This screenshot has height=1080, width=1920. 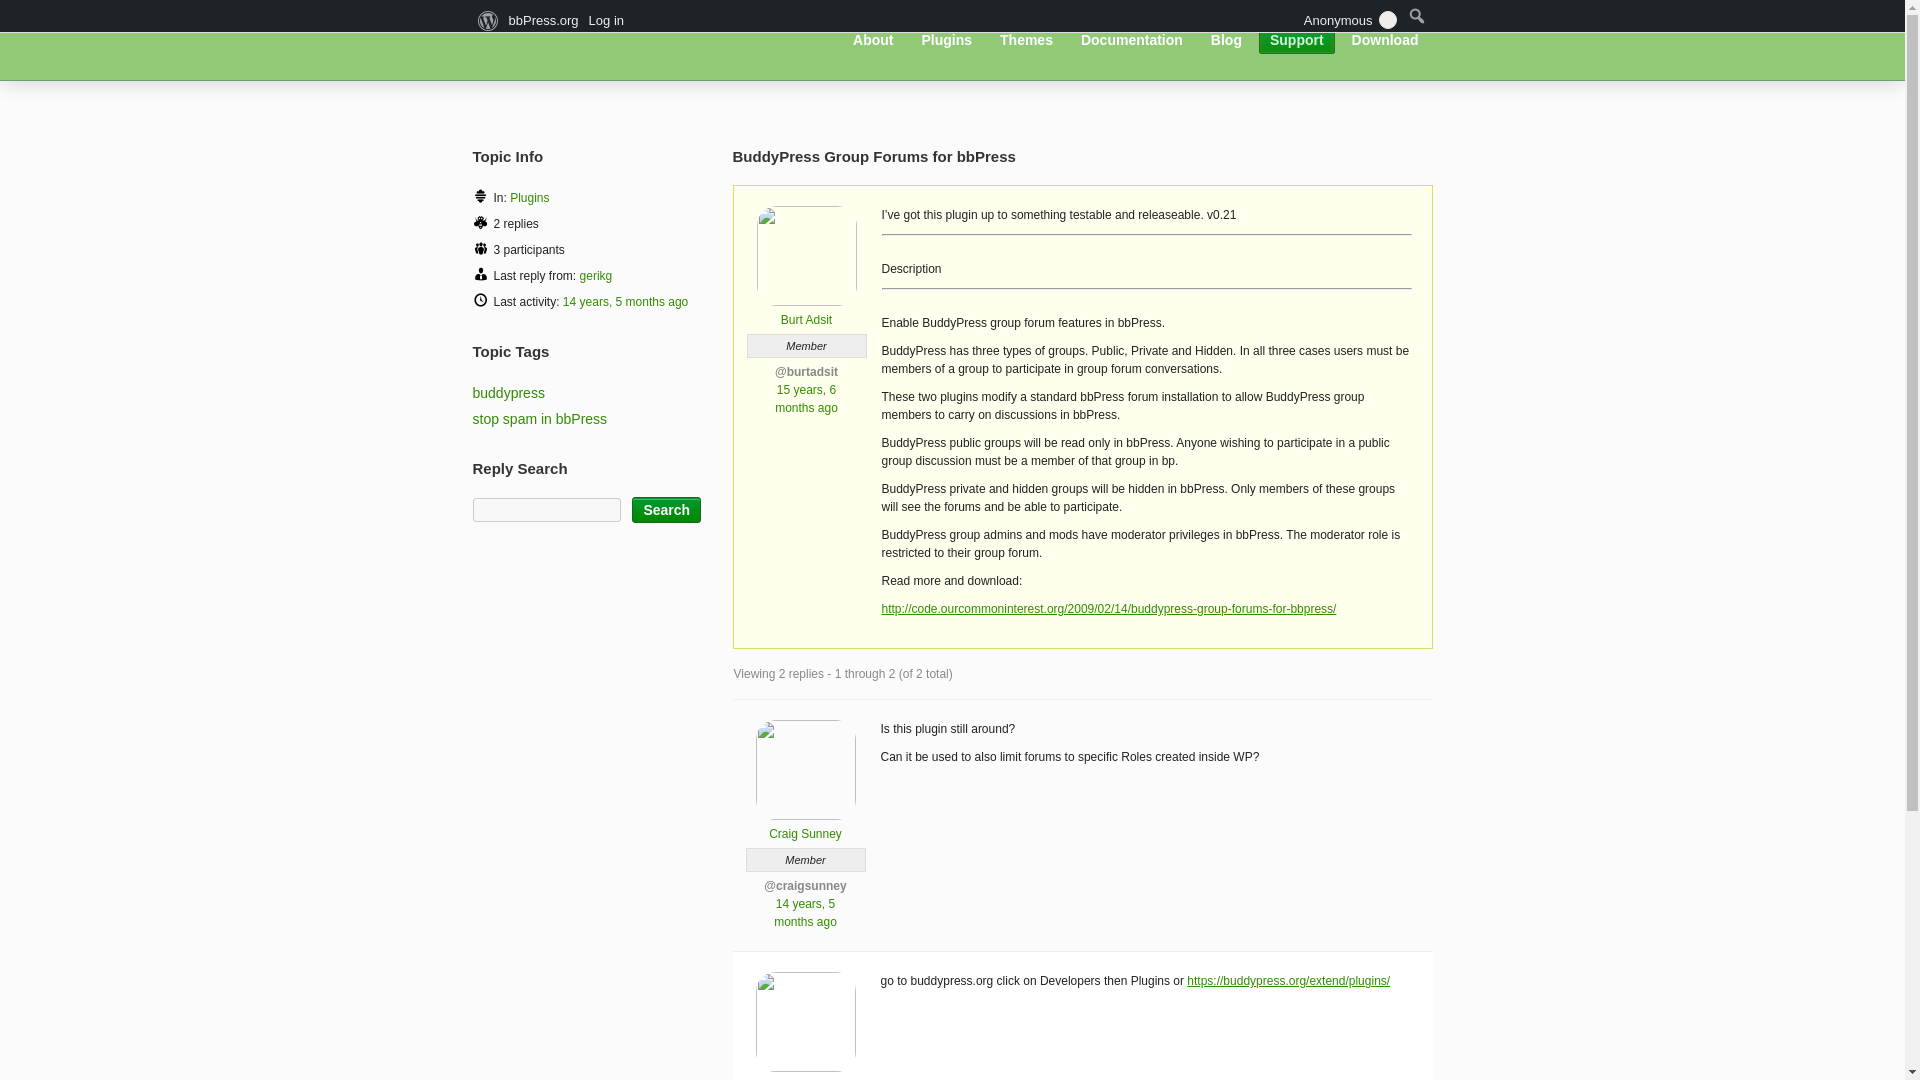 What do you see at coordinates (1296, 40) in the screenshot?
I see `Support` at bounding box center [1296, 40].